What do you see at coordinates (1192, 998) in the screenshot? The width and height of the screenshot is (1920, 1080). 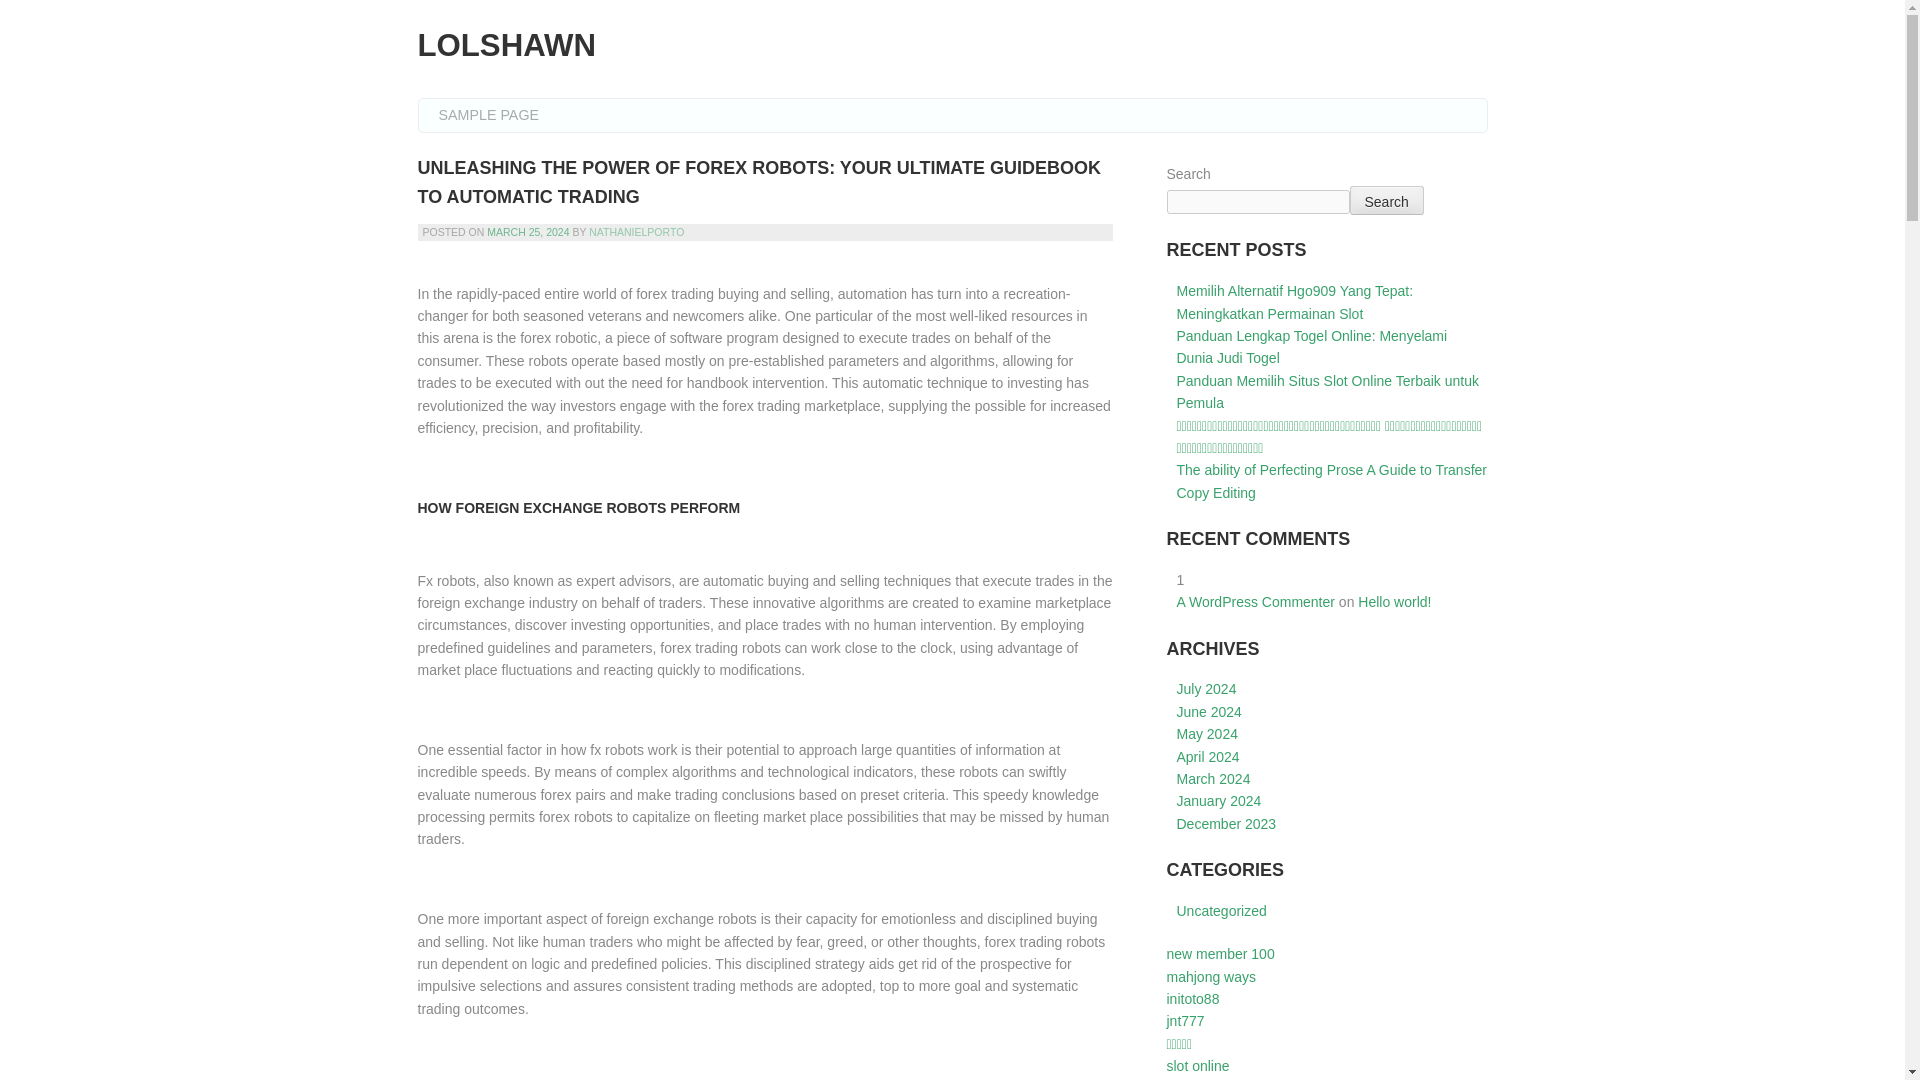 I see `initoto88` at bounding box center [1192, 998].